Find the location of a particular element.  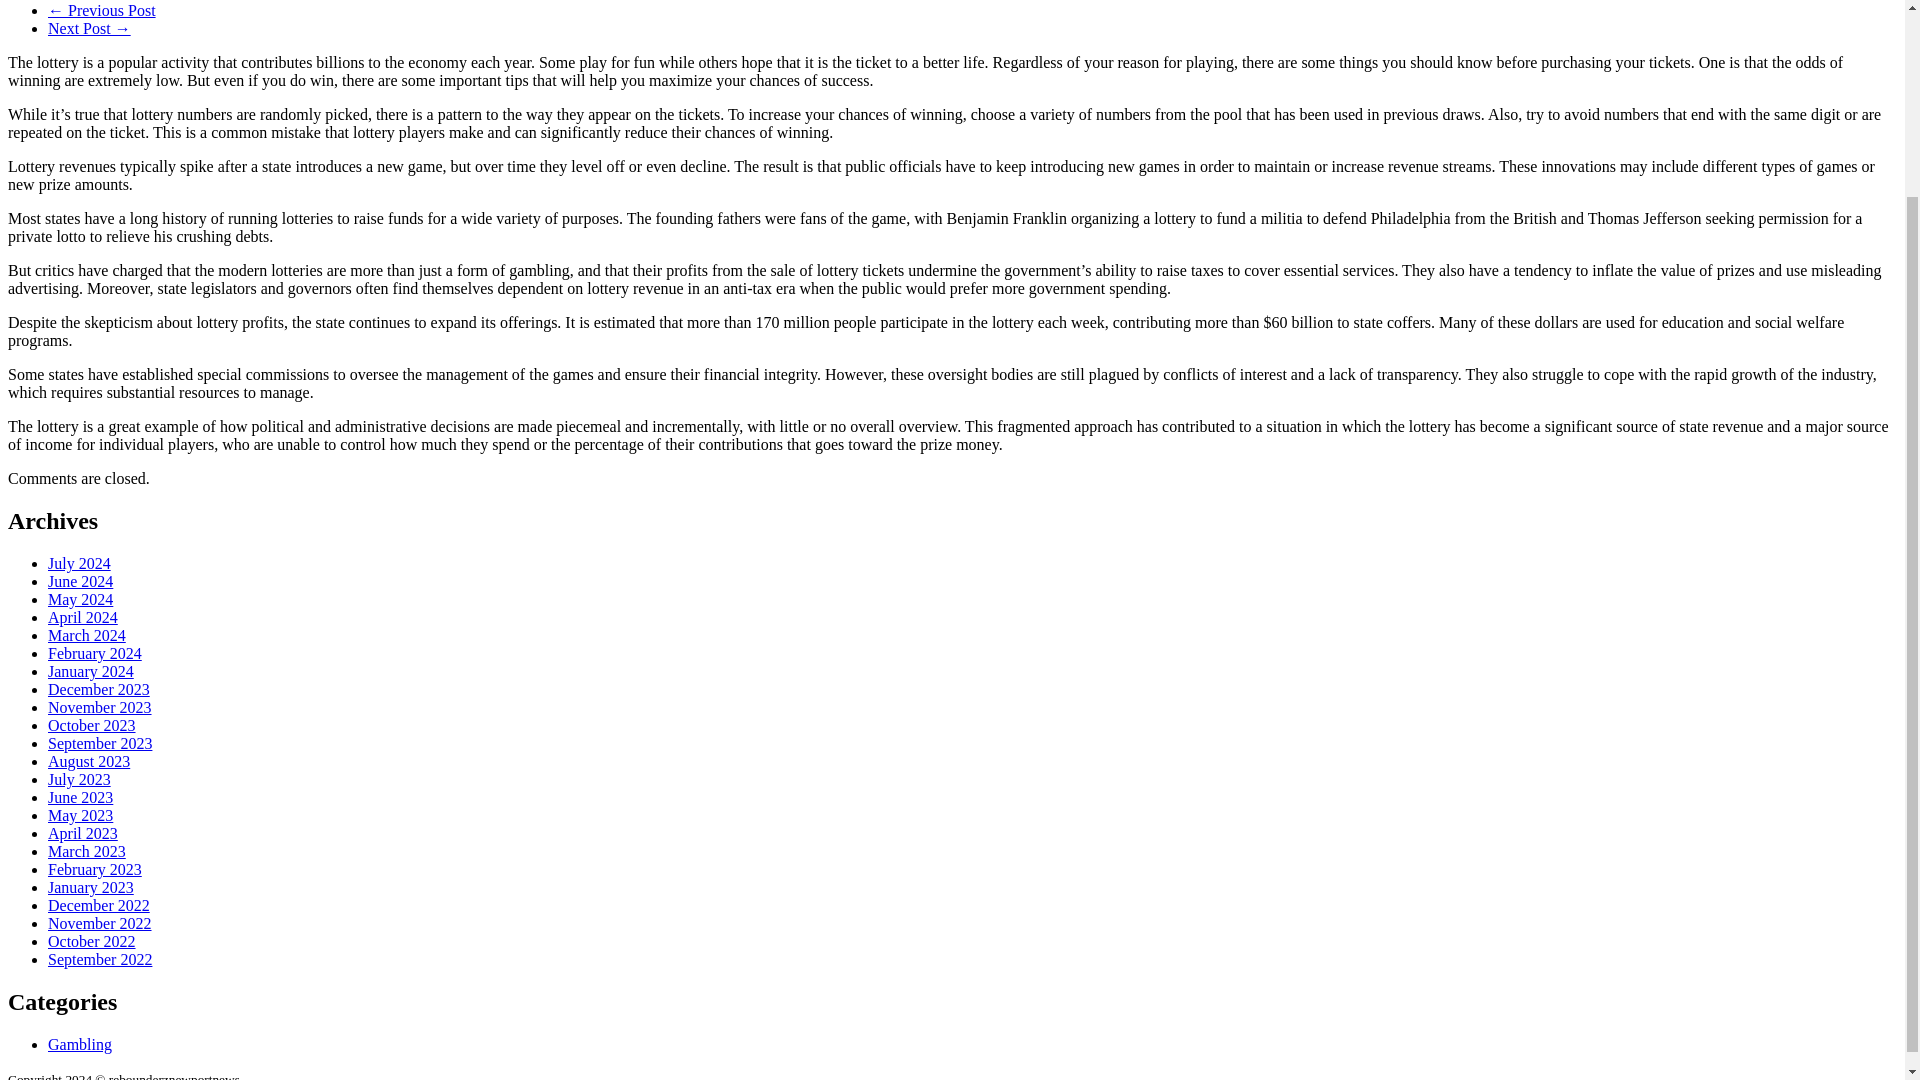

December 2023 is located at coordinates (98, 689).